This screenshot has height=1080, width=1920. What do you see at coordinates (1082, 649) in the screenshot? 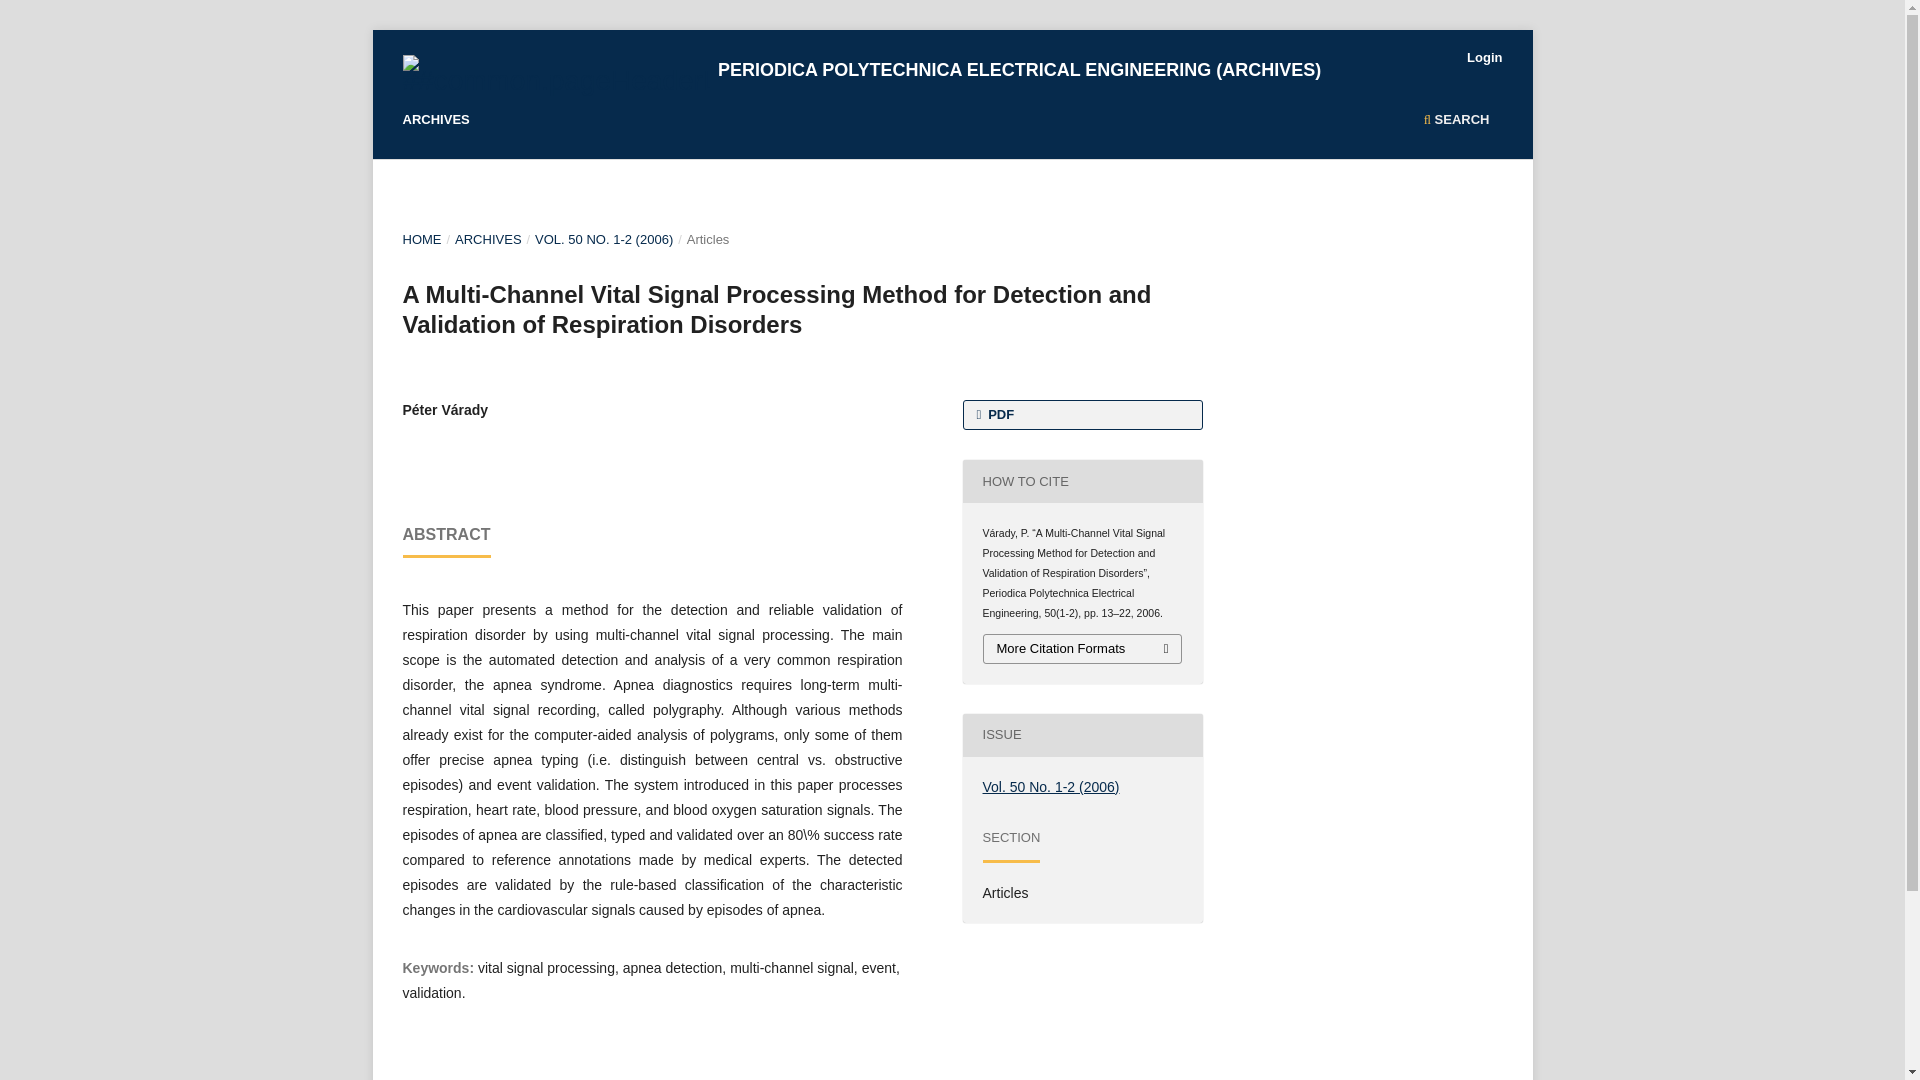
I see `More Citation Formats` at bounding box center [1082, 649].